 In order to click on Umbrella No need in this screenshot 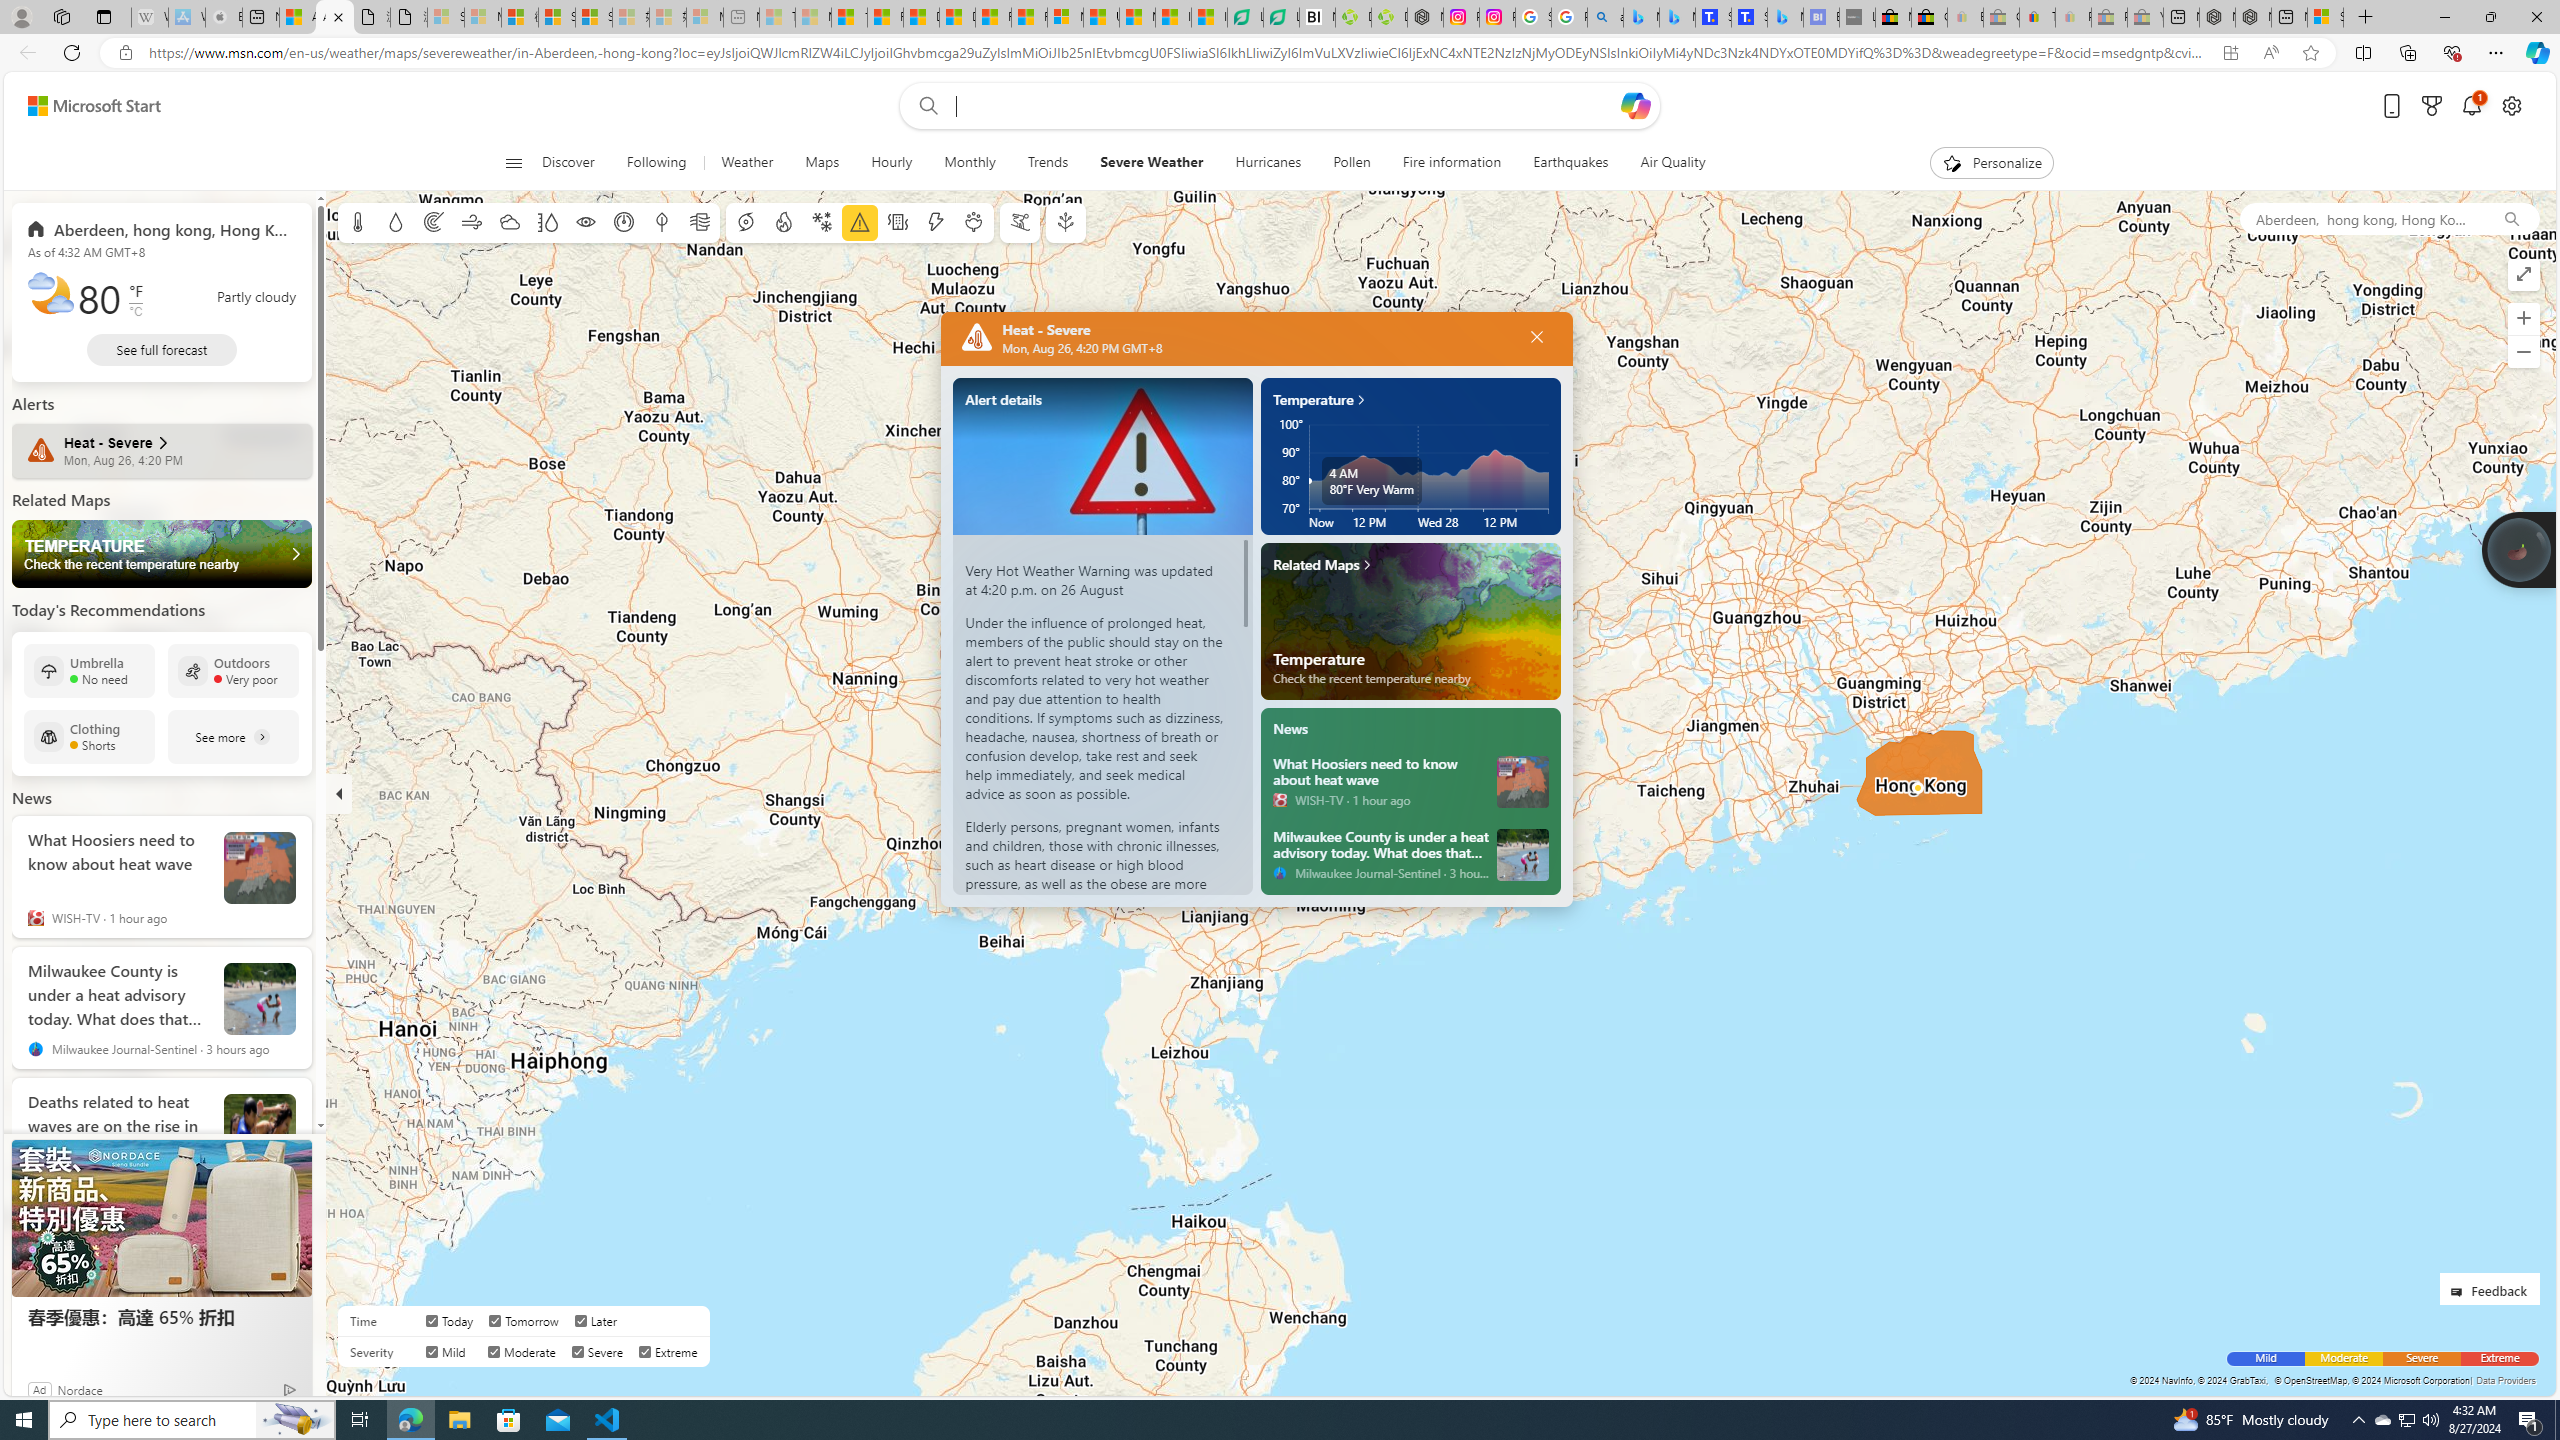, I will do `click(90, 670)`.